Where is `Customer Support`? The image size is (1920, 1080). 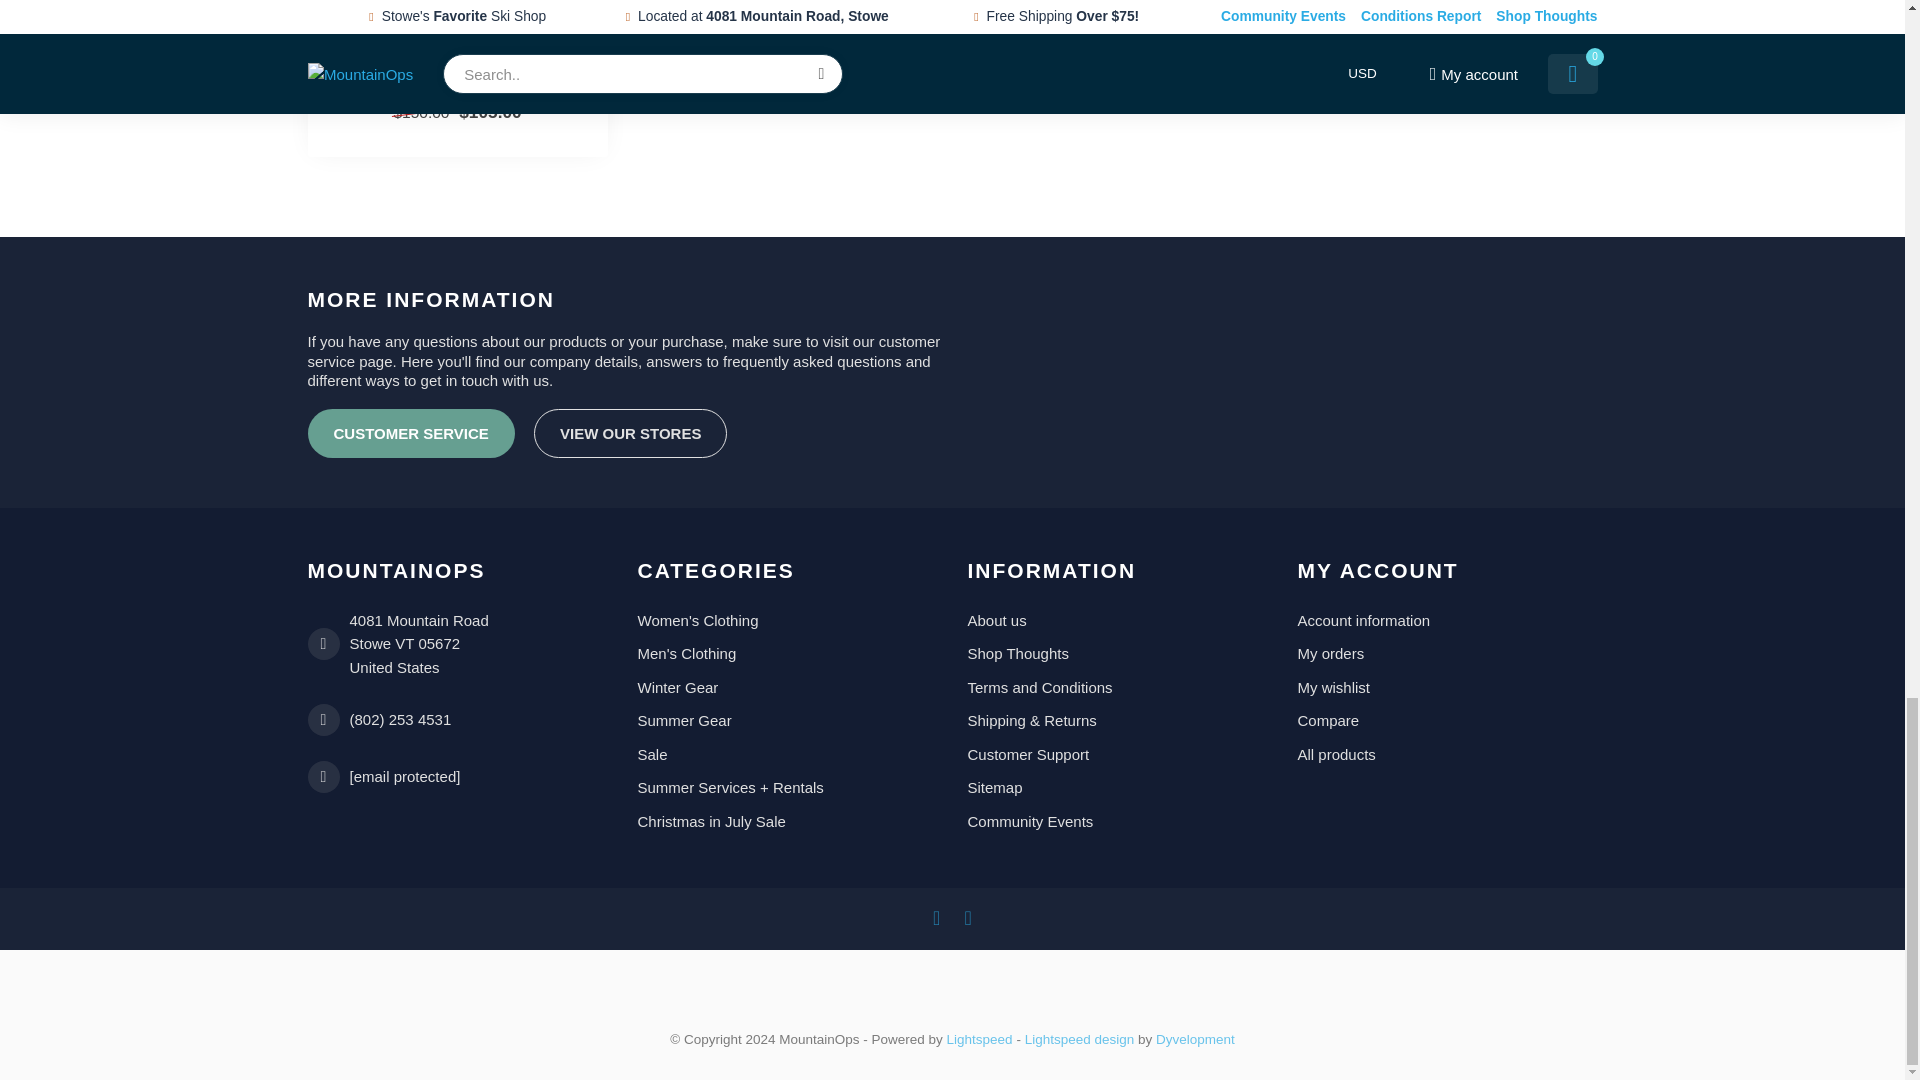 Customer Support is located at coordinates (1117, 754).